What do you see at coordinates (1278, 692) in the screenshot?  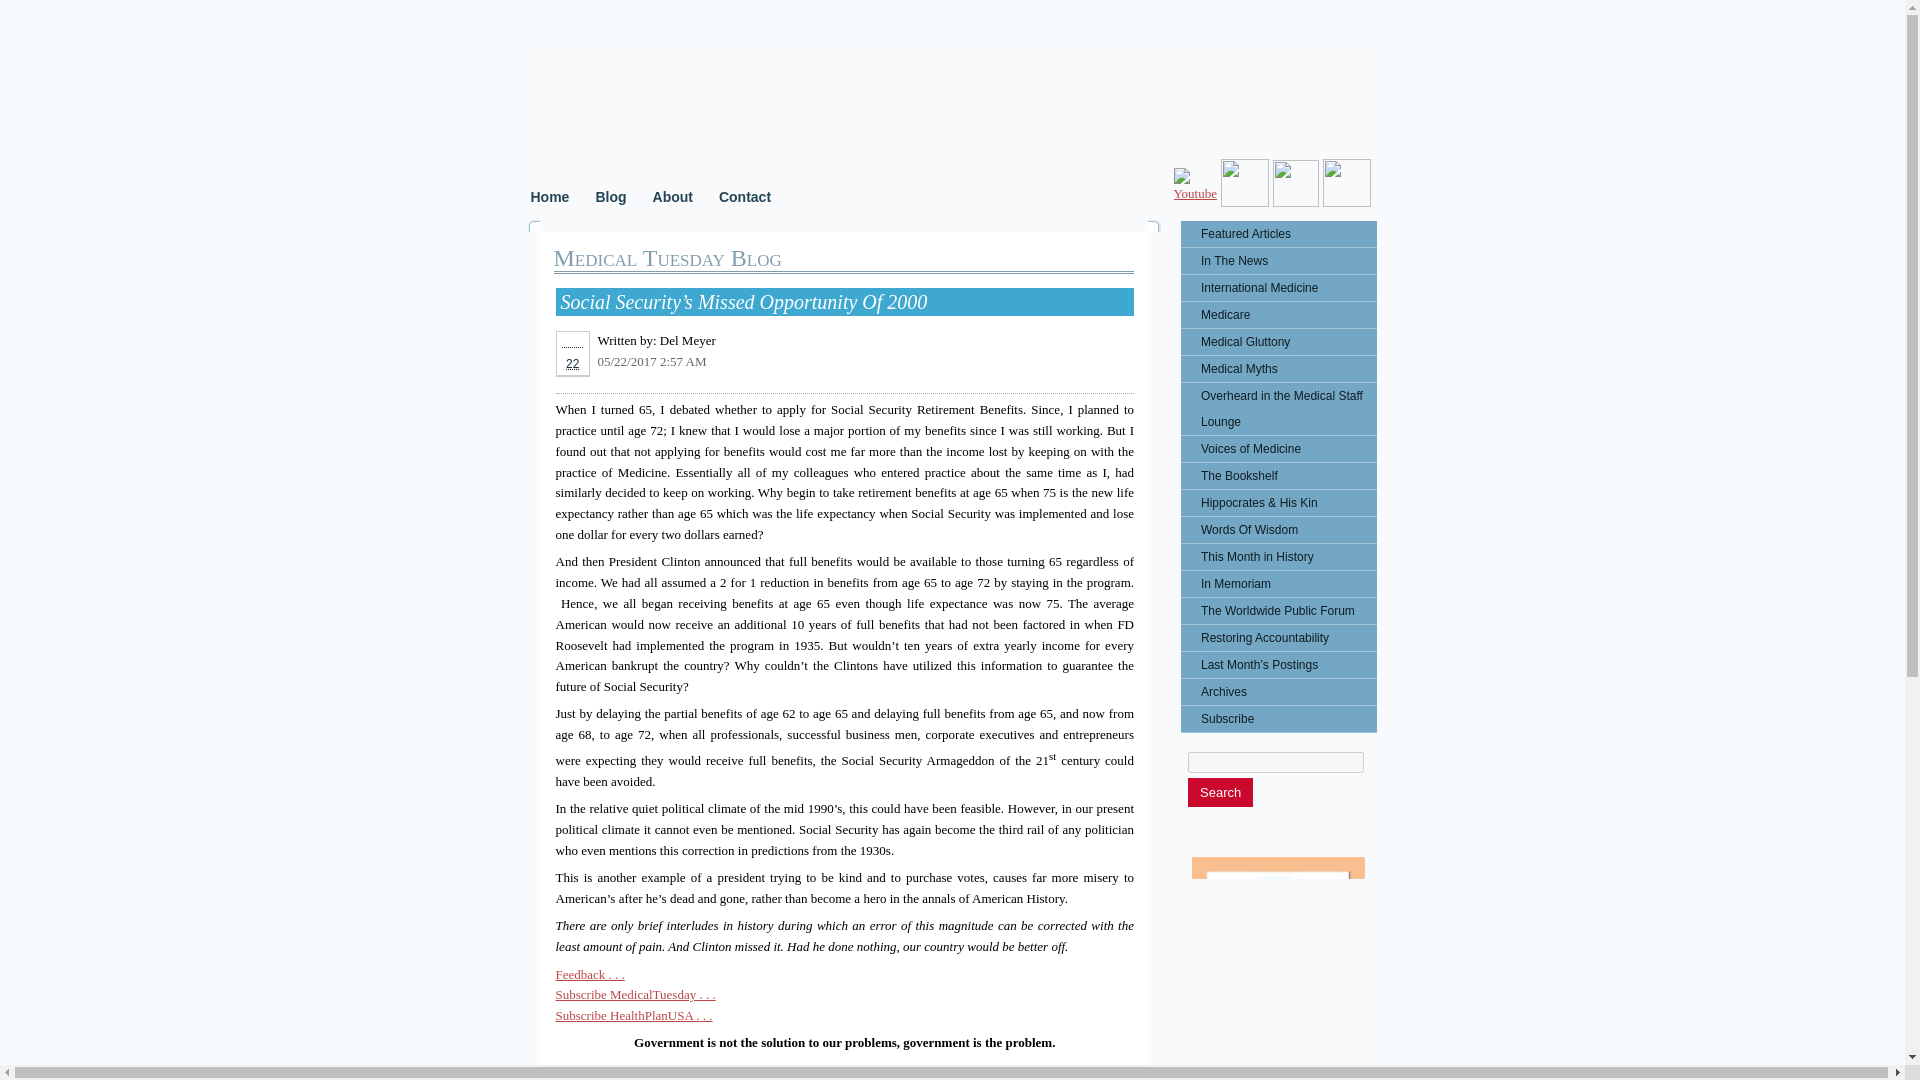 I see `Archives` at bounding box center [1278, 692].